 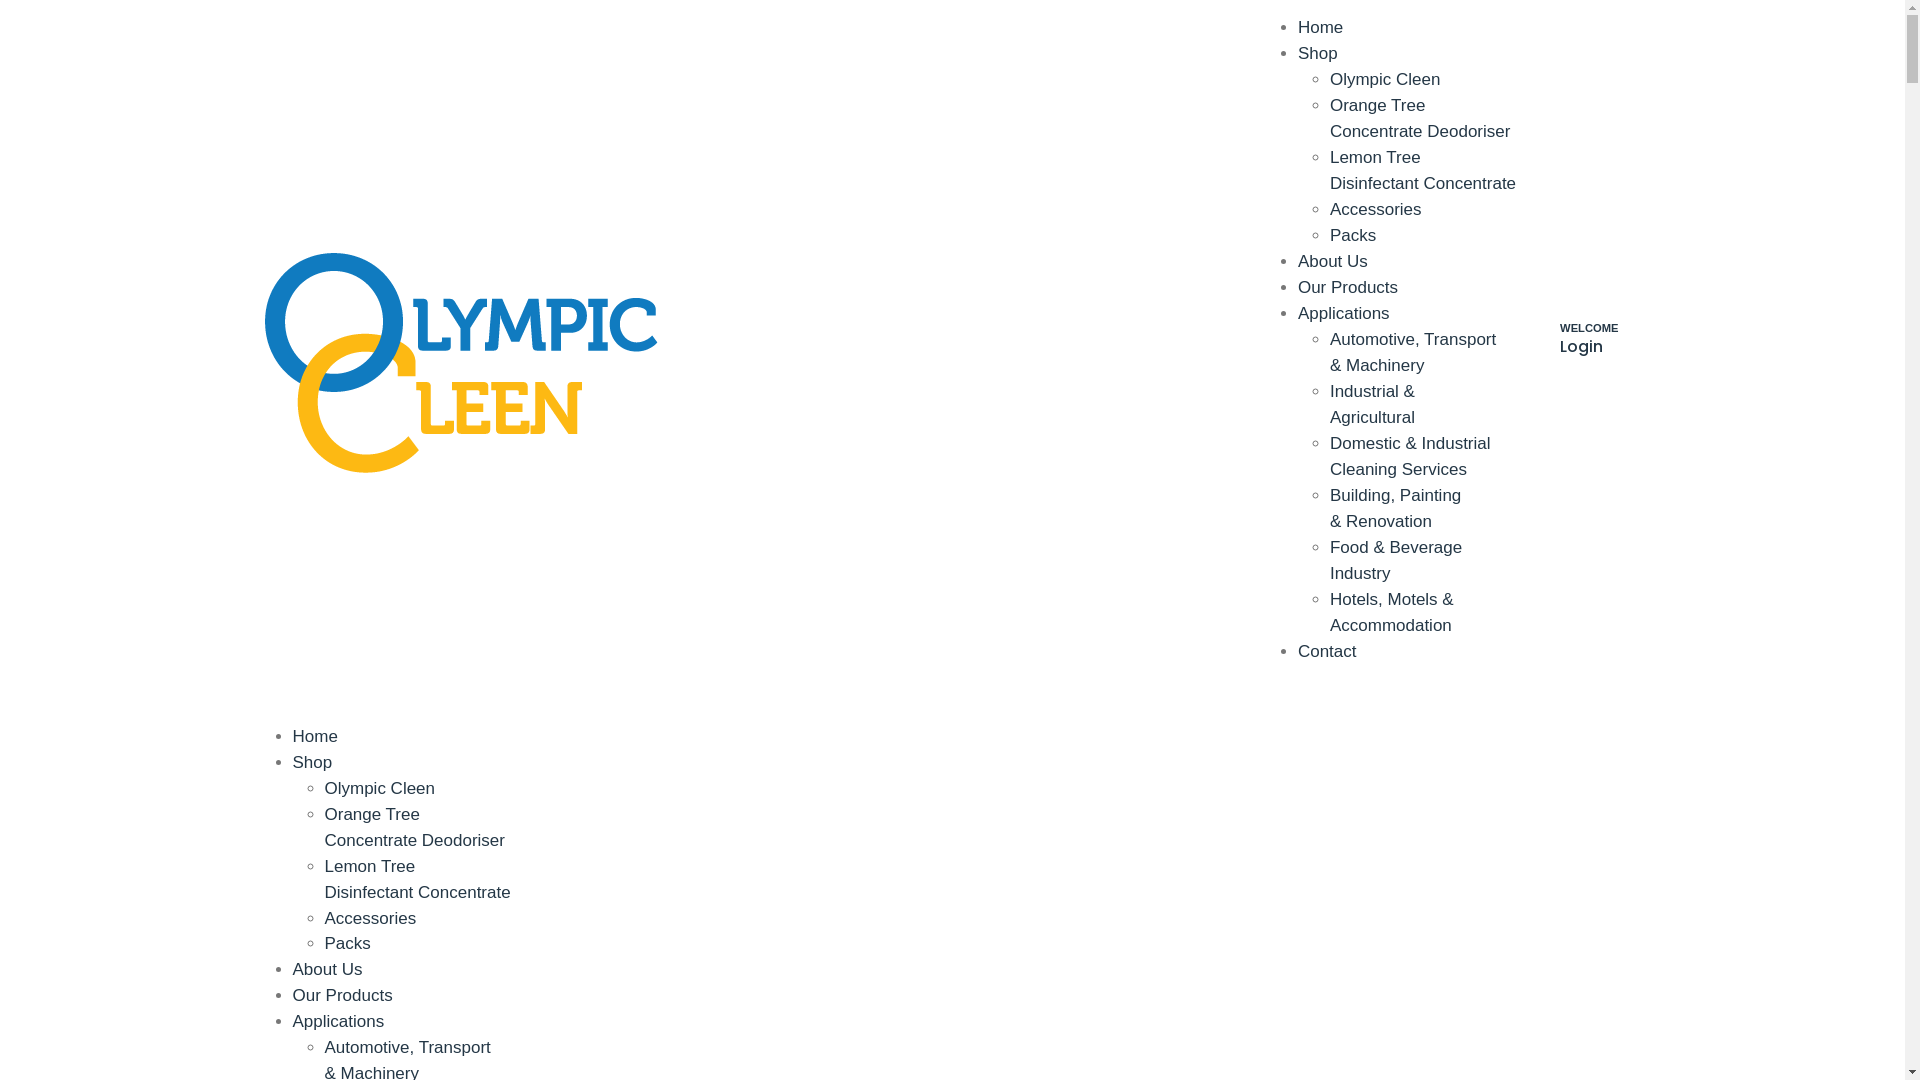 I want to click on Domestic & Industrial
Cleaning Services, so click(x=1410, y=456).